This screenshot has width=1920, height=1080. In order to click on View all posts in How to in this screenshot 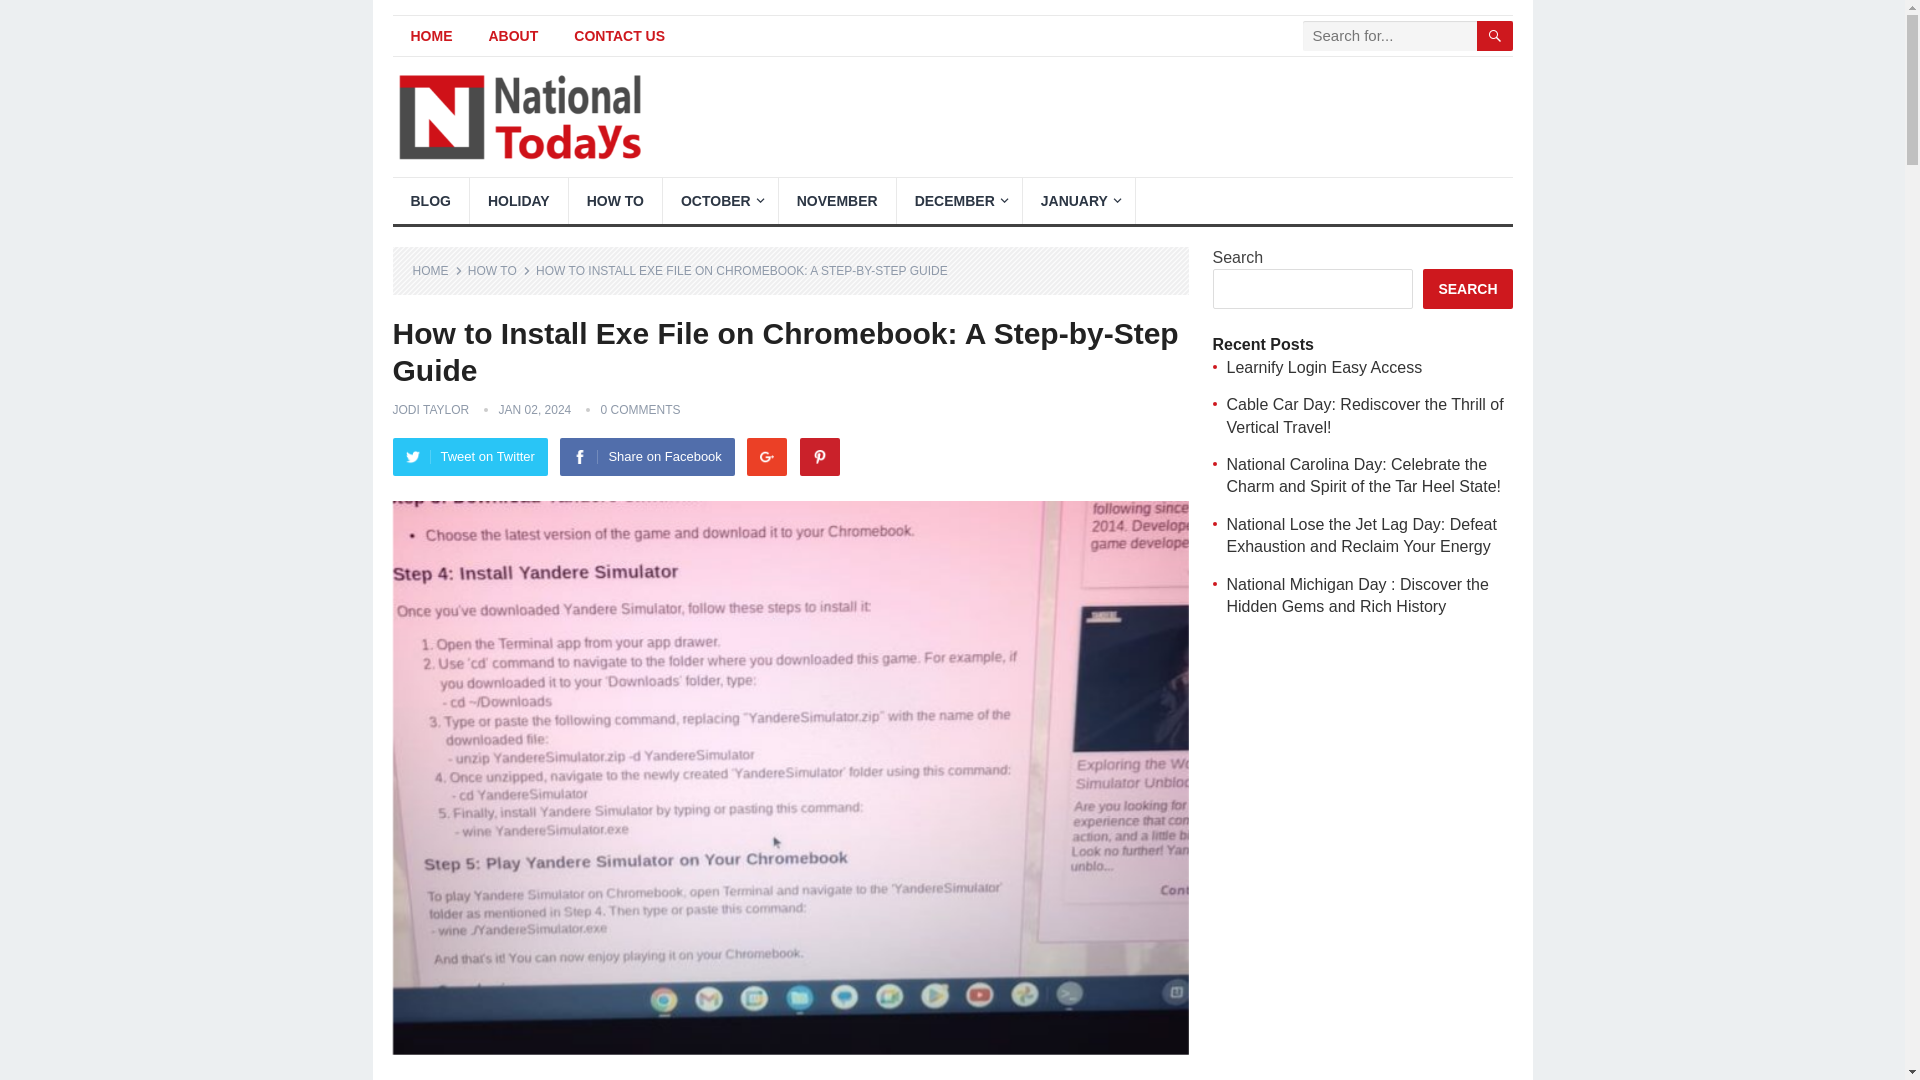, I will do `click(500, 270)`.